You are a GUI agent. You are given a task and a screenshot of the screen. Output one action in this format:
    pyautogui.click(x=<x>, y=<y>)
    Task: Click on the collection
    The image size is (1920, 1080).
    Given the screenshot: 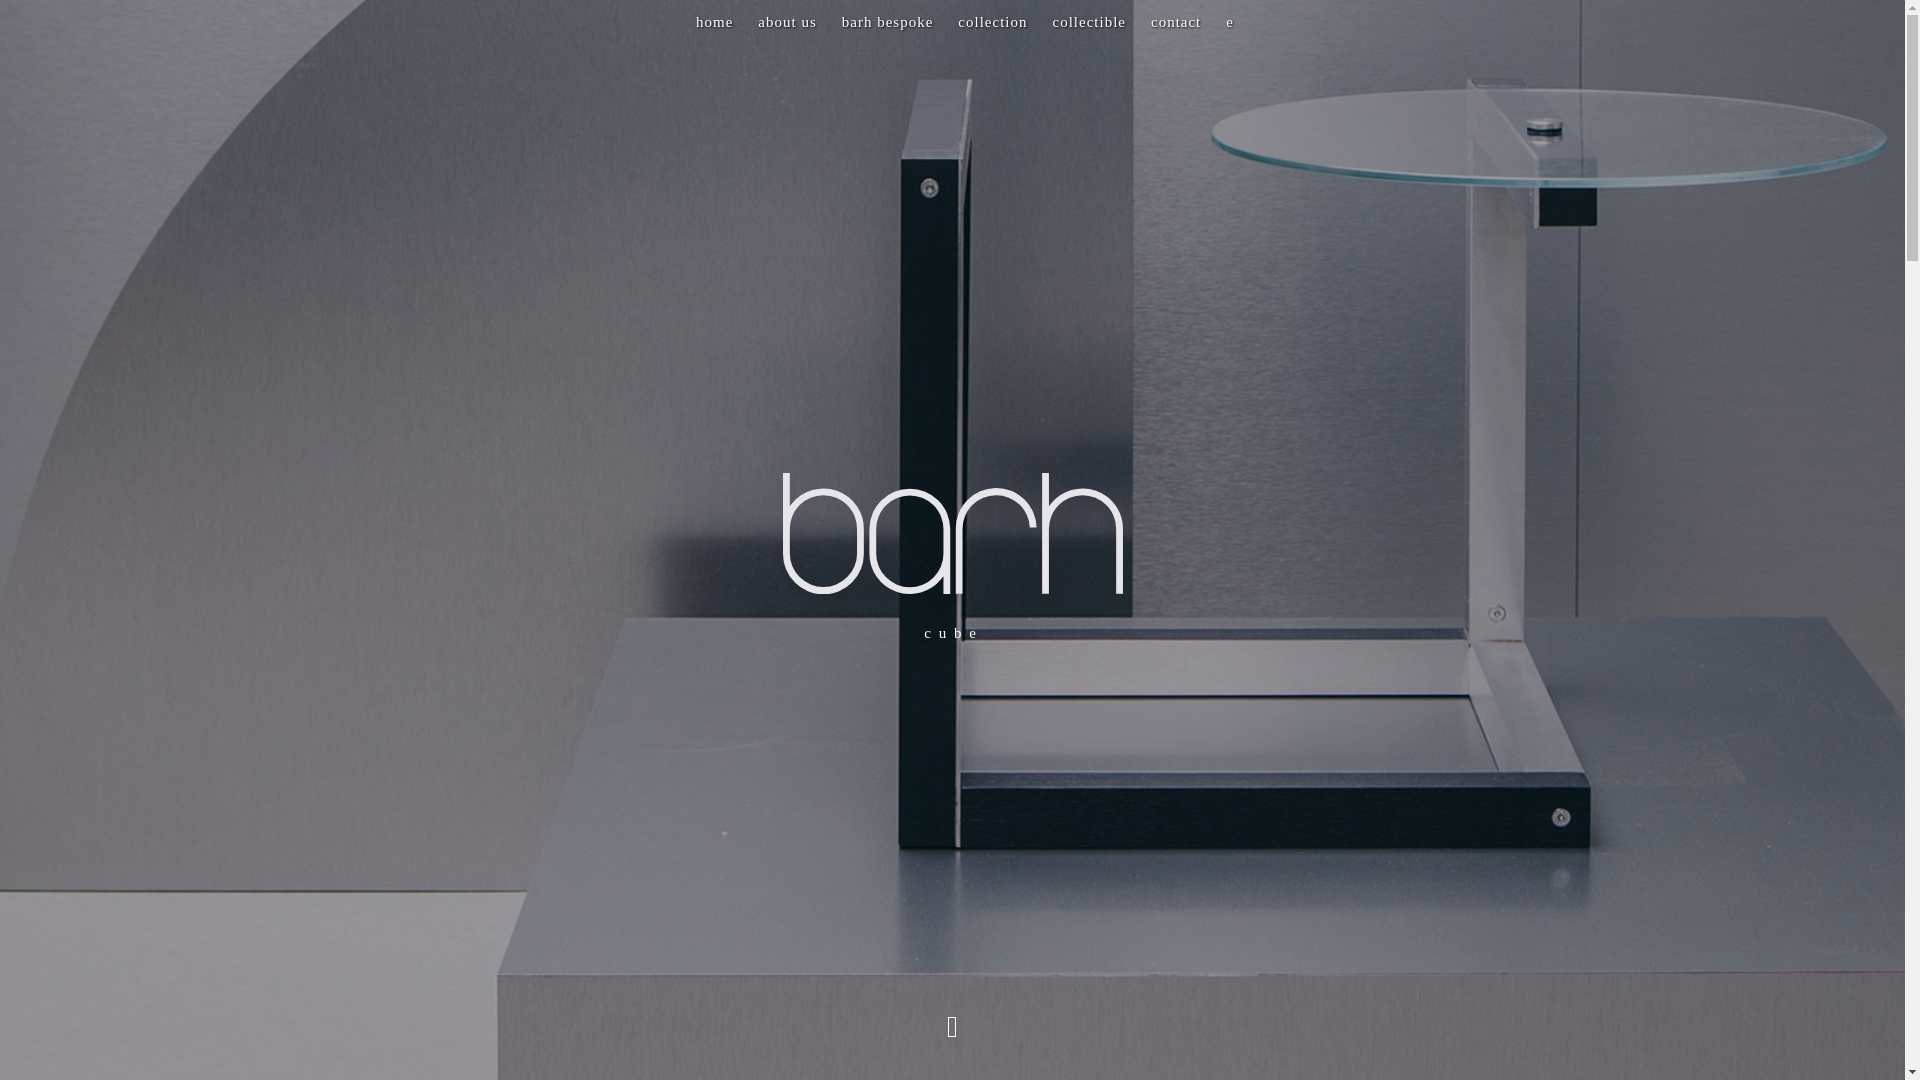 What is the action you would take?
    pyautogui.click(x=992, y=22)
    